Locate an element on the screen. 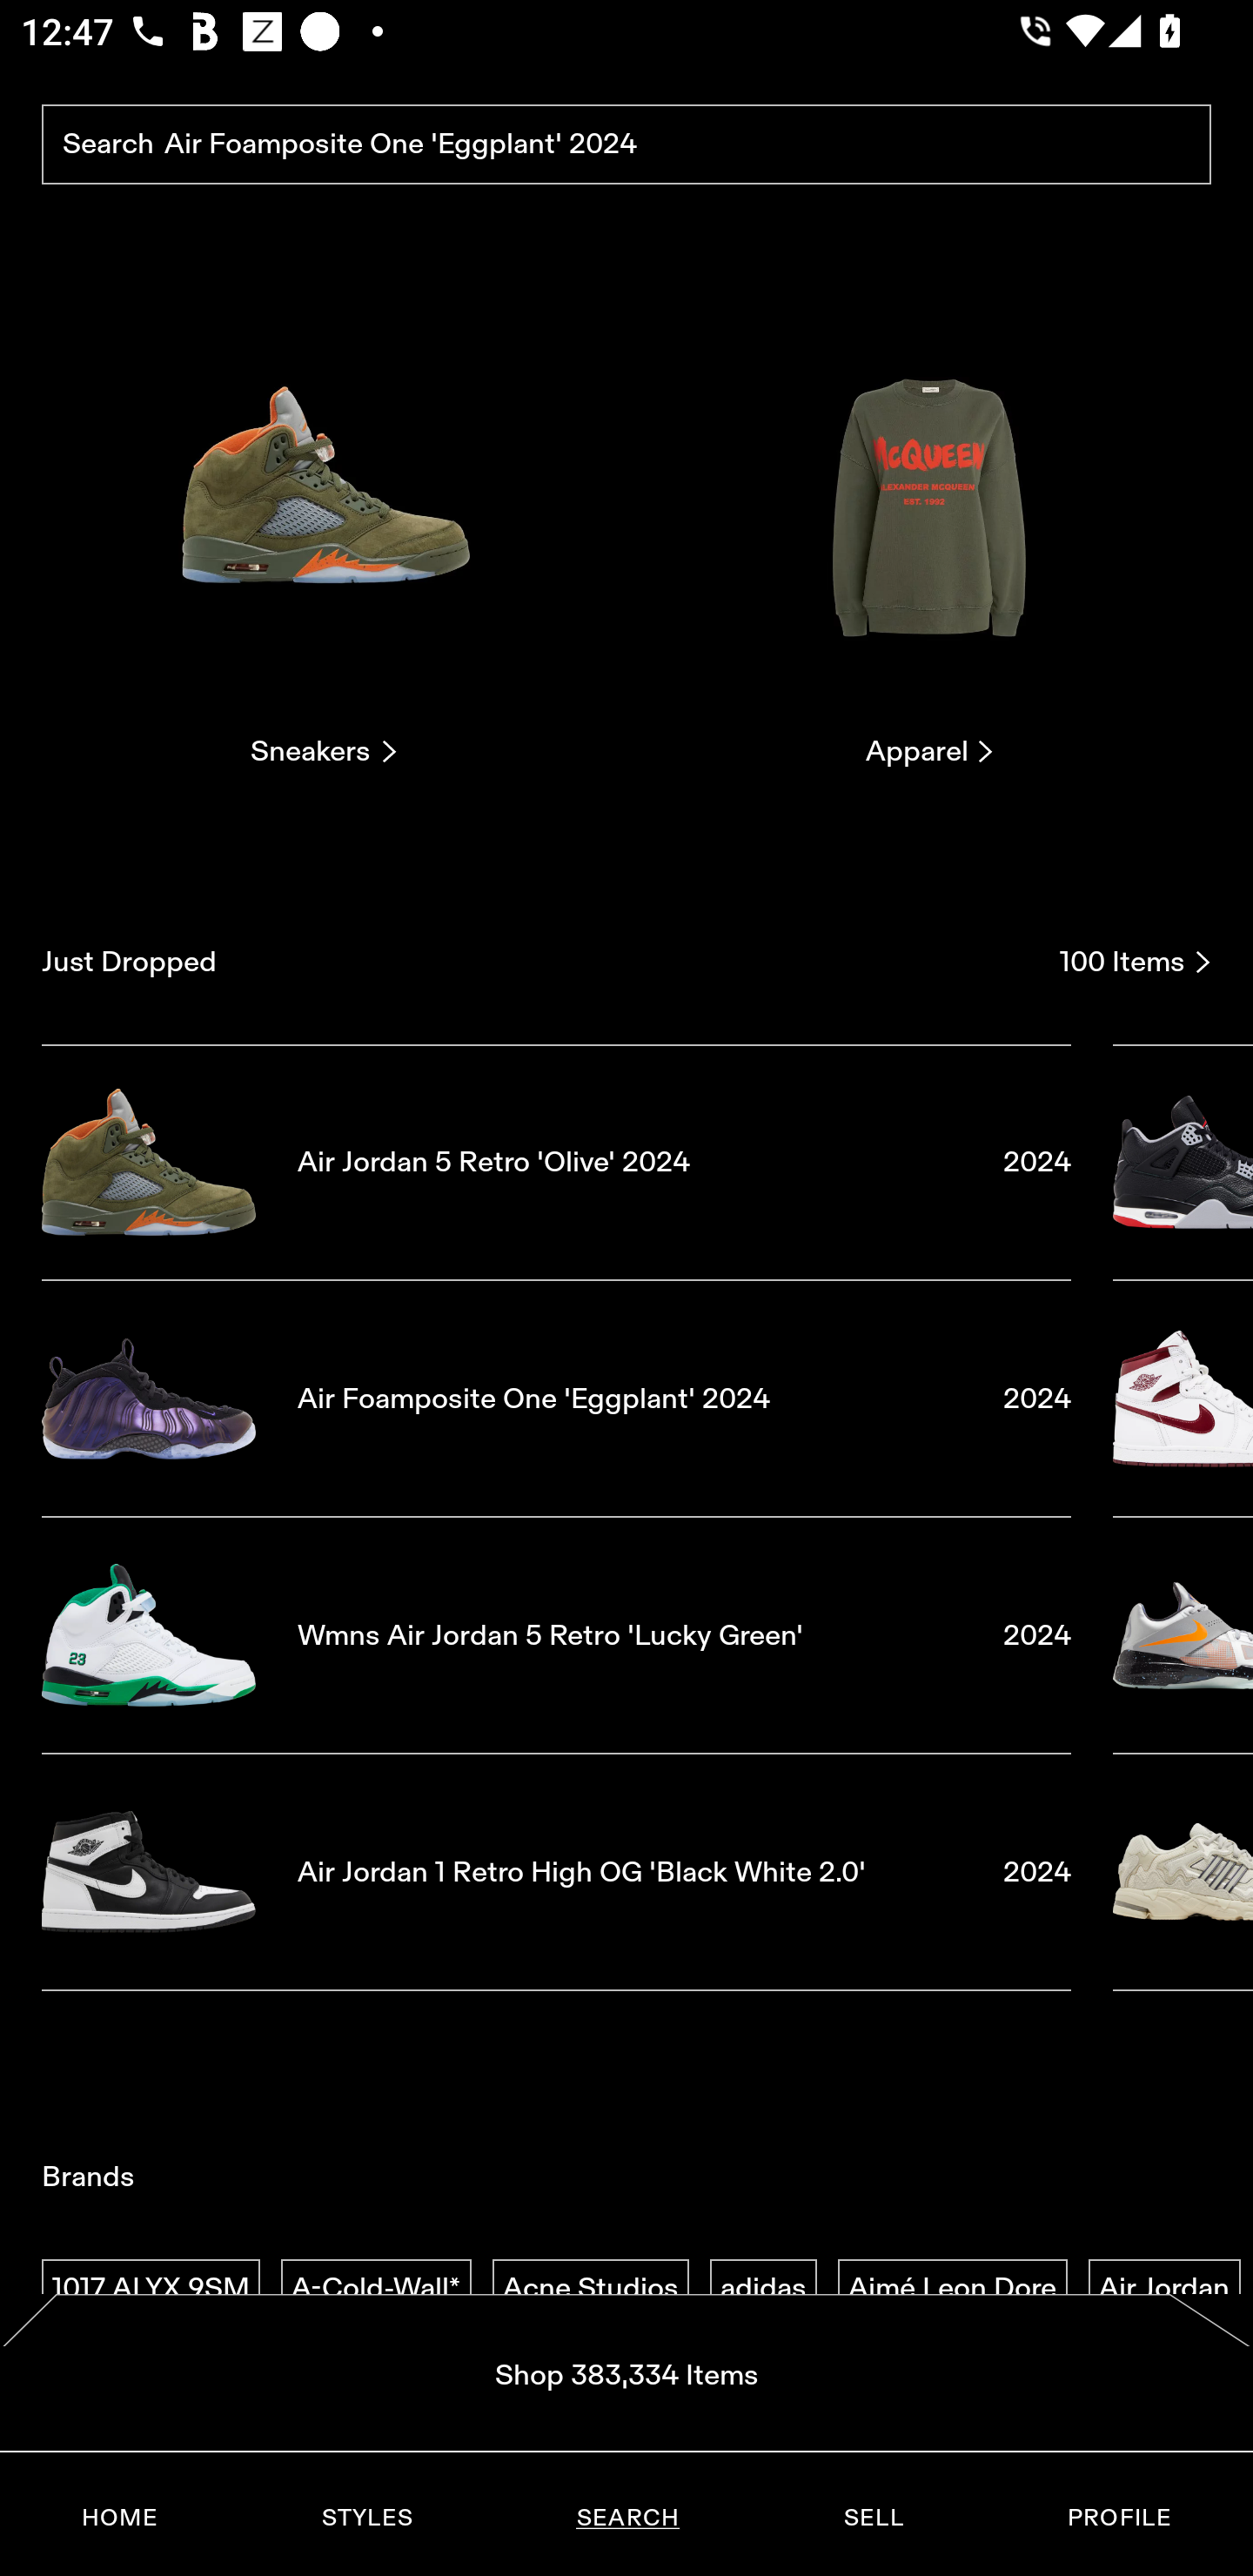  Wmns Air Jordan 5 Retro 'Lucky Green' 2024 is located at coordinates (556, 1635).